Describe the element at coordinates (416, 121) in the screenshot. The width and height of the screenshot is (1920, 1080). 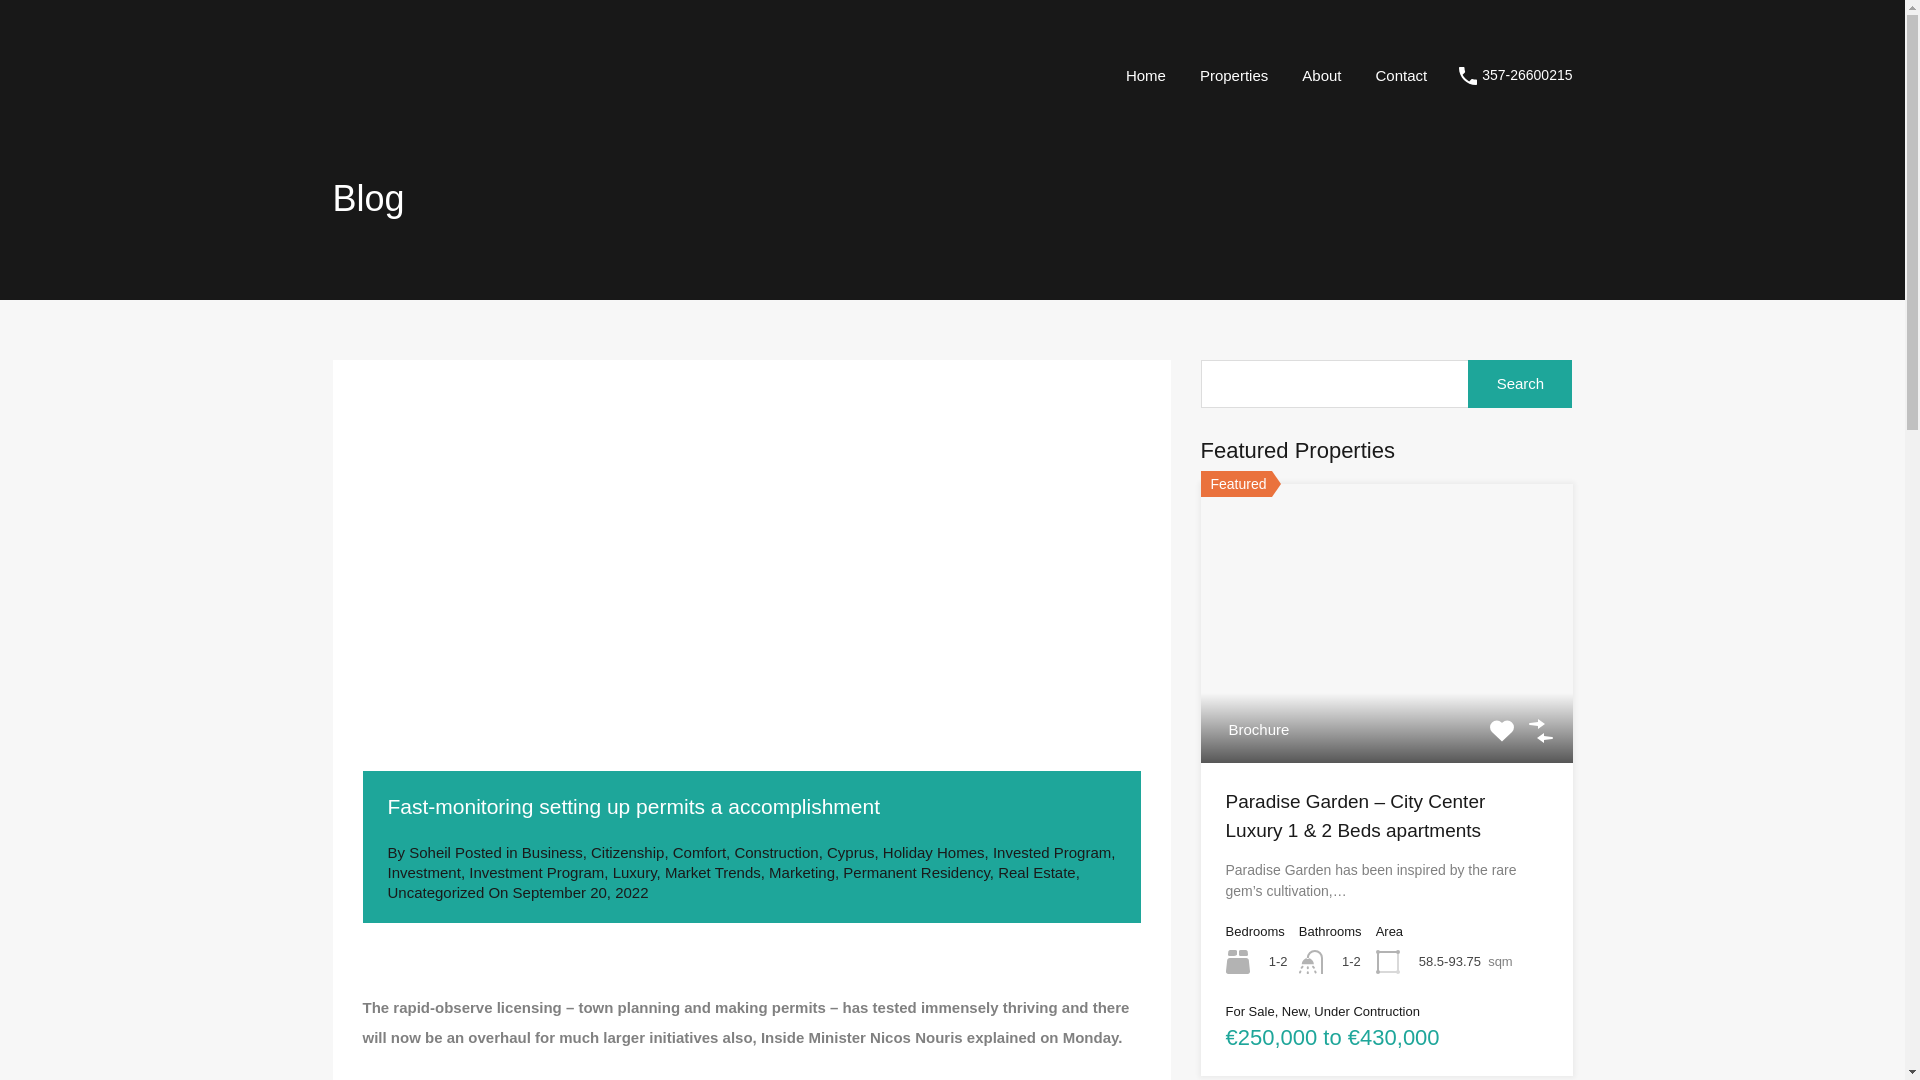
I see `Quality Home Developers` at that location.